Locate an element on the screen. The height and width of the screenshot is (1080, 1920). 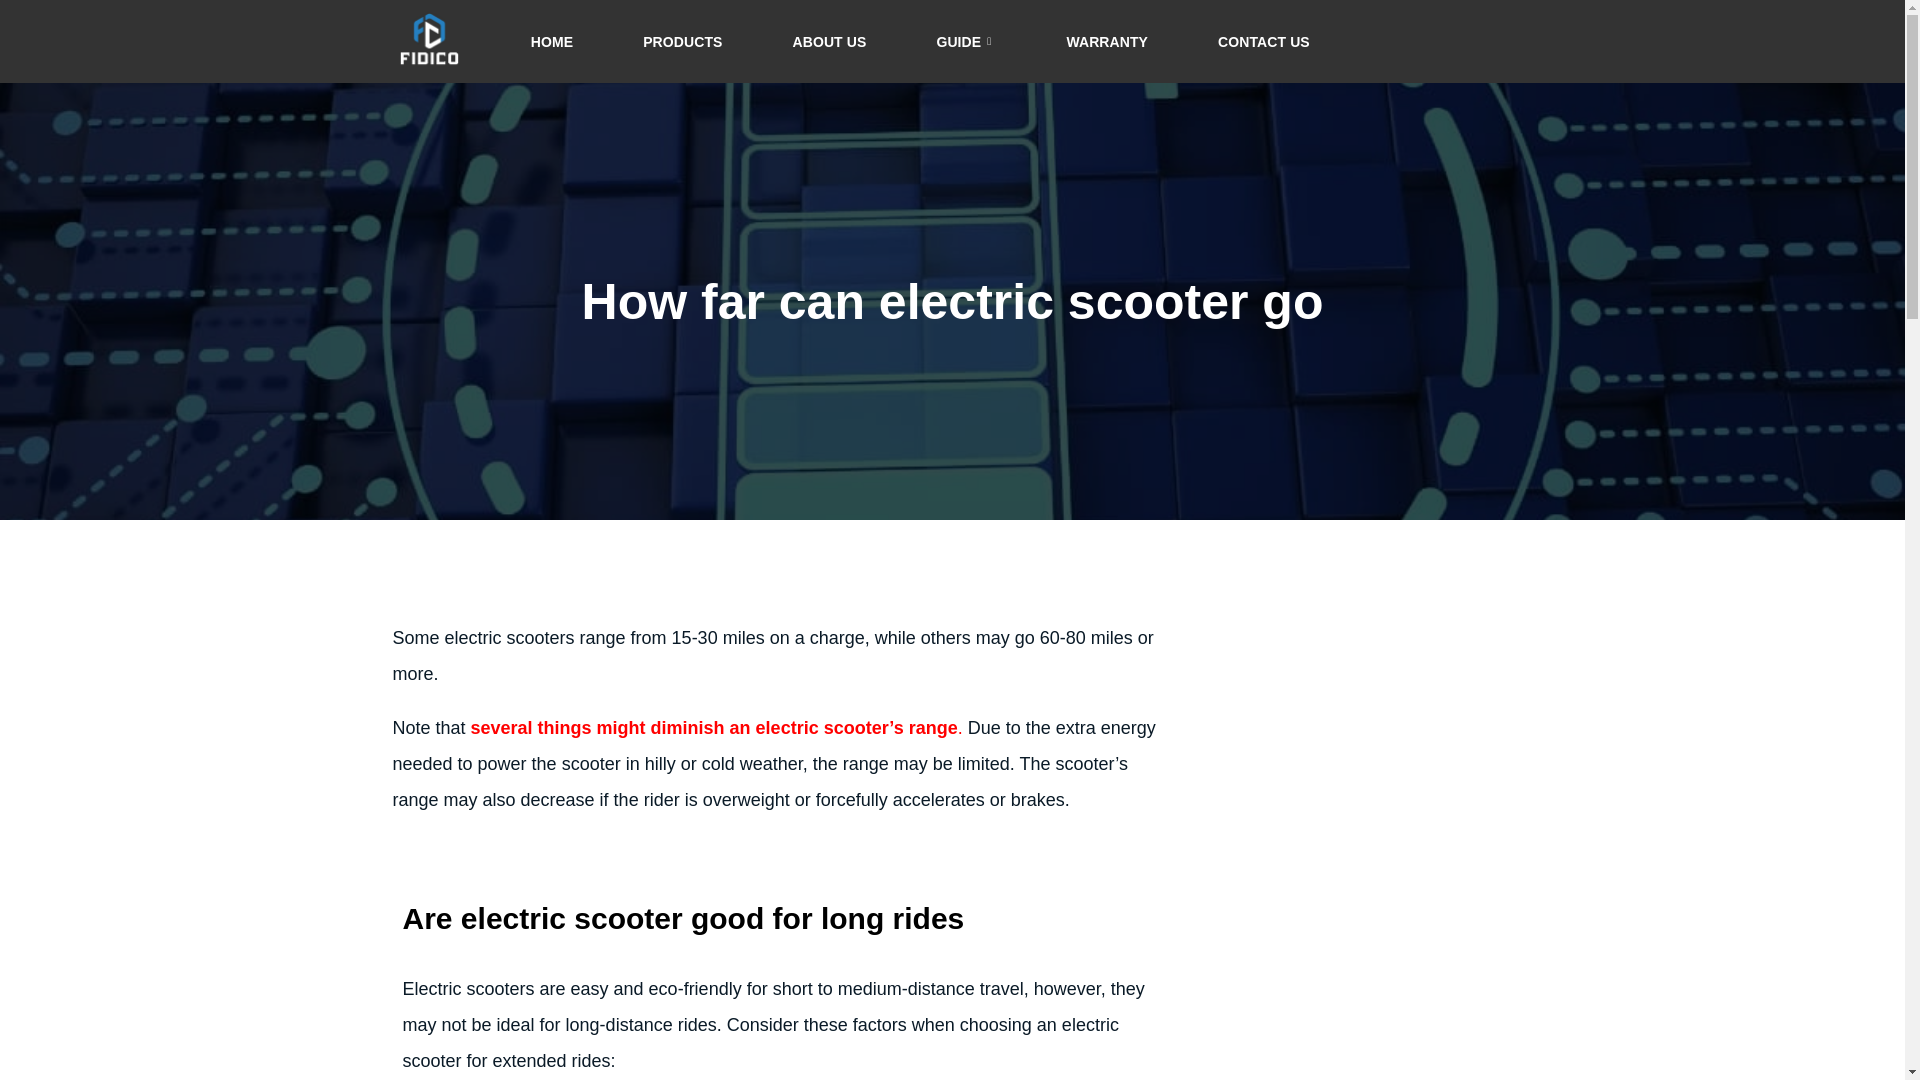
WARRANTY is located at coordinates (1106, 42).